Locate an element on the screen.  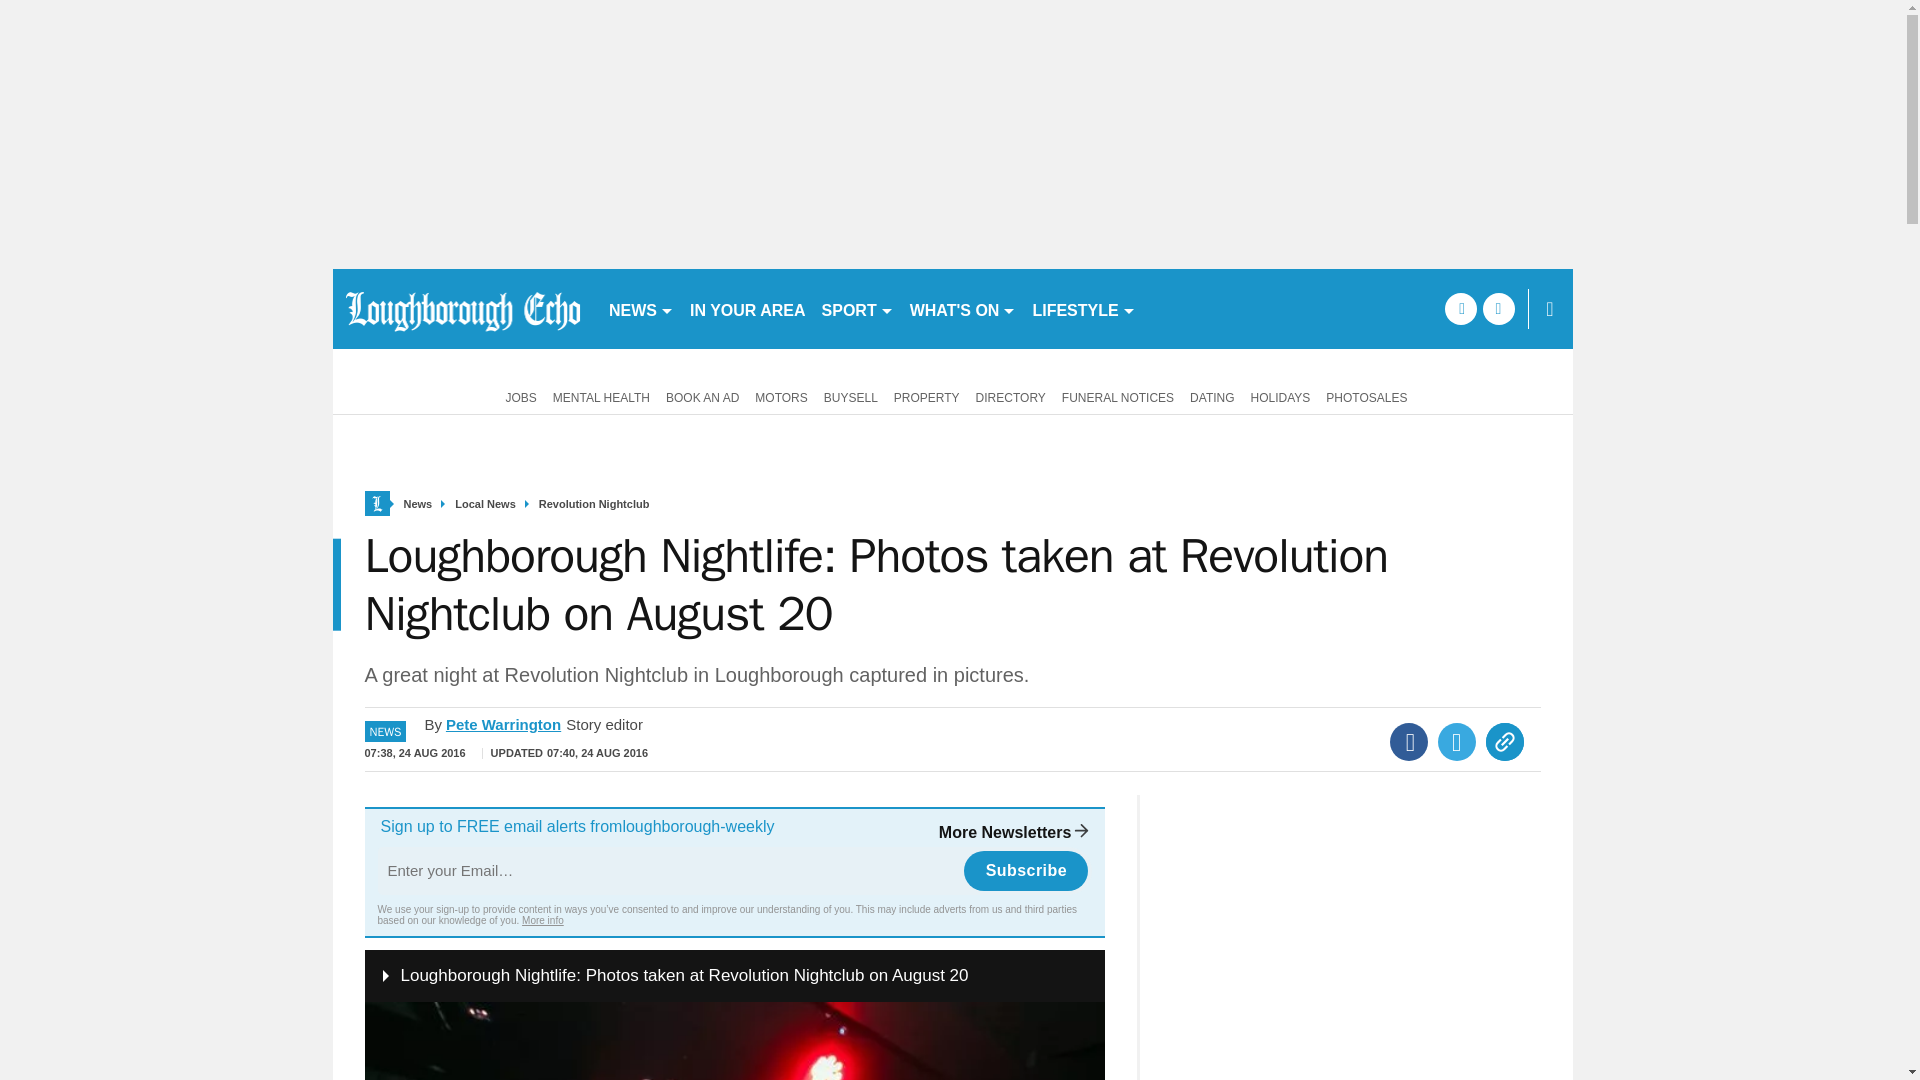
Twitter is located at coordinates (1457, 742).